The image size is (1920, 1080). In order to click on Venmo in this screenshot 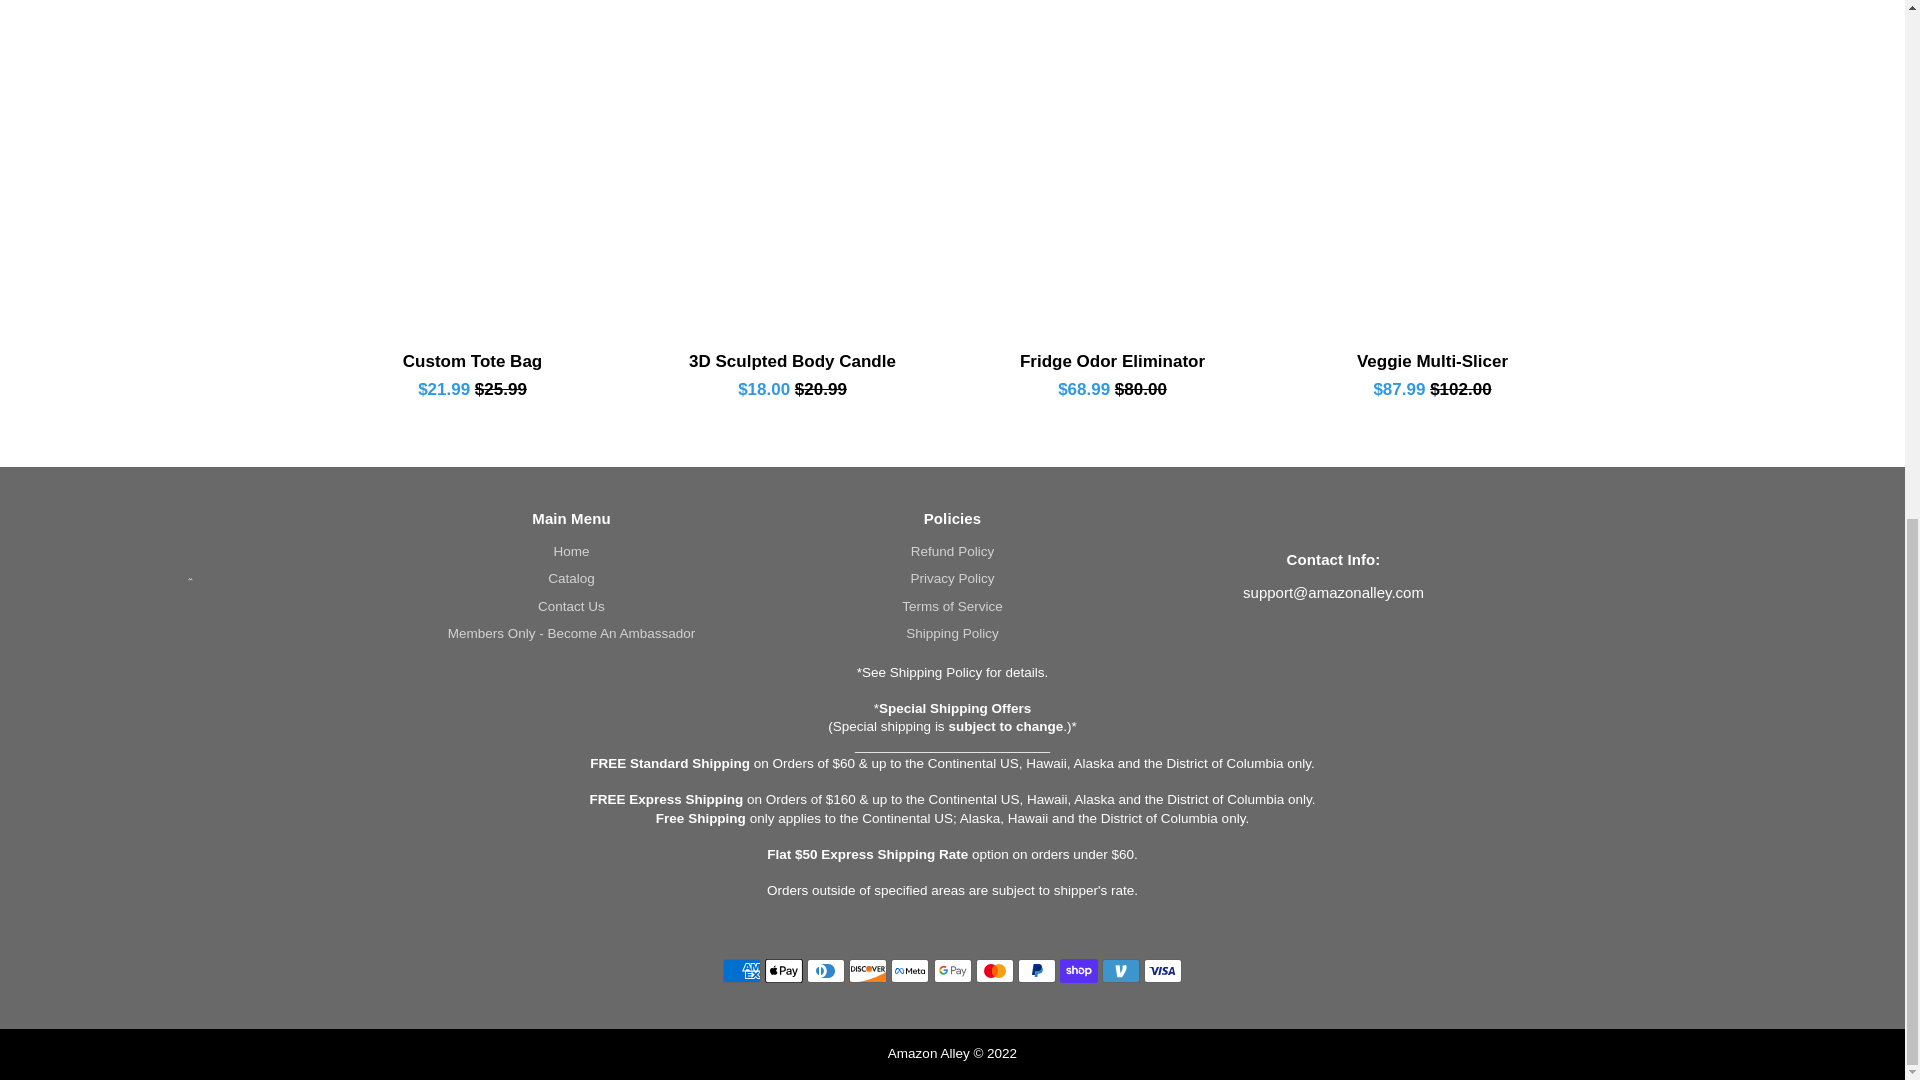, I will do `click(1121, 970)`.